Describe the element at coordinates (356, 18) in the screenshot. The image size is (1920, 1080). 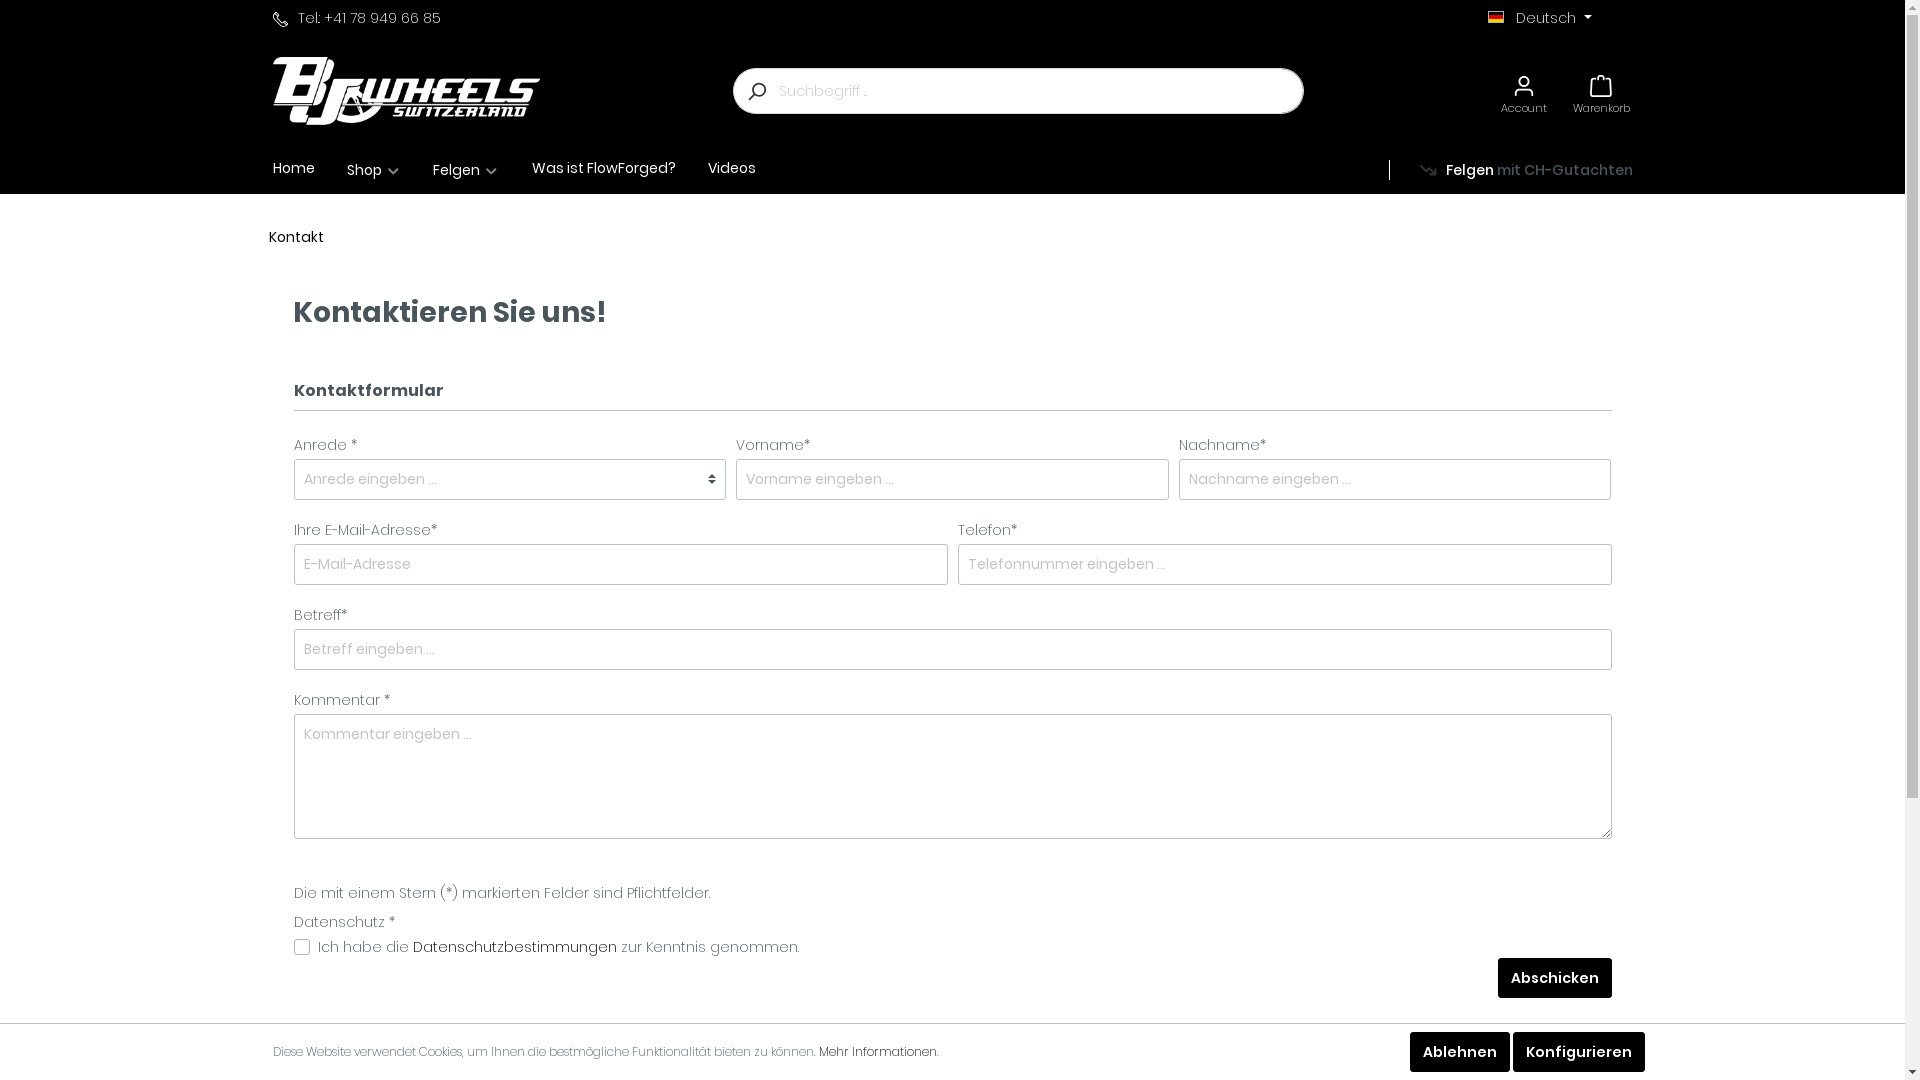
I see `Tel.: +41 78 949 66 85` at that location.